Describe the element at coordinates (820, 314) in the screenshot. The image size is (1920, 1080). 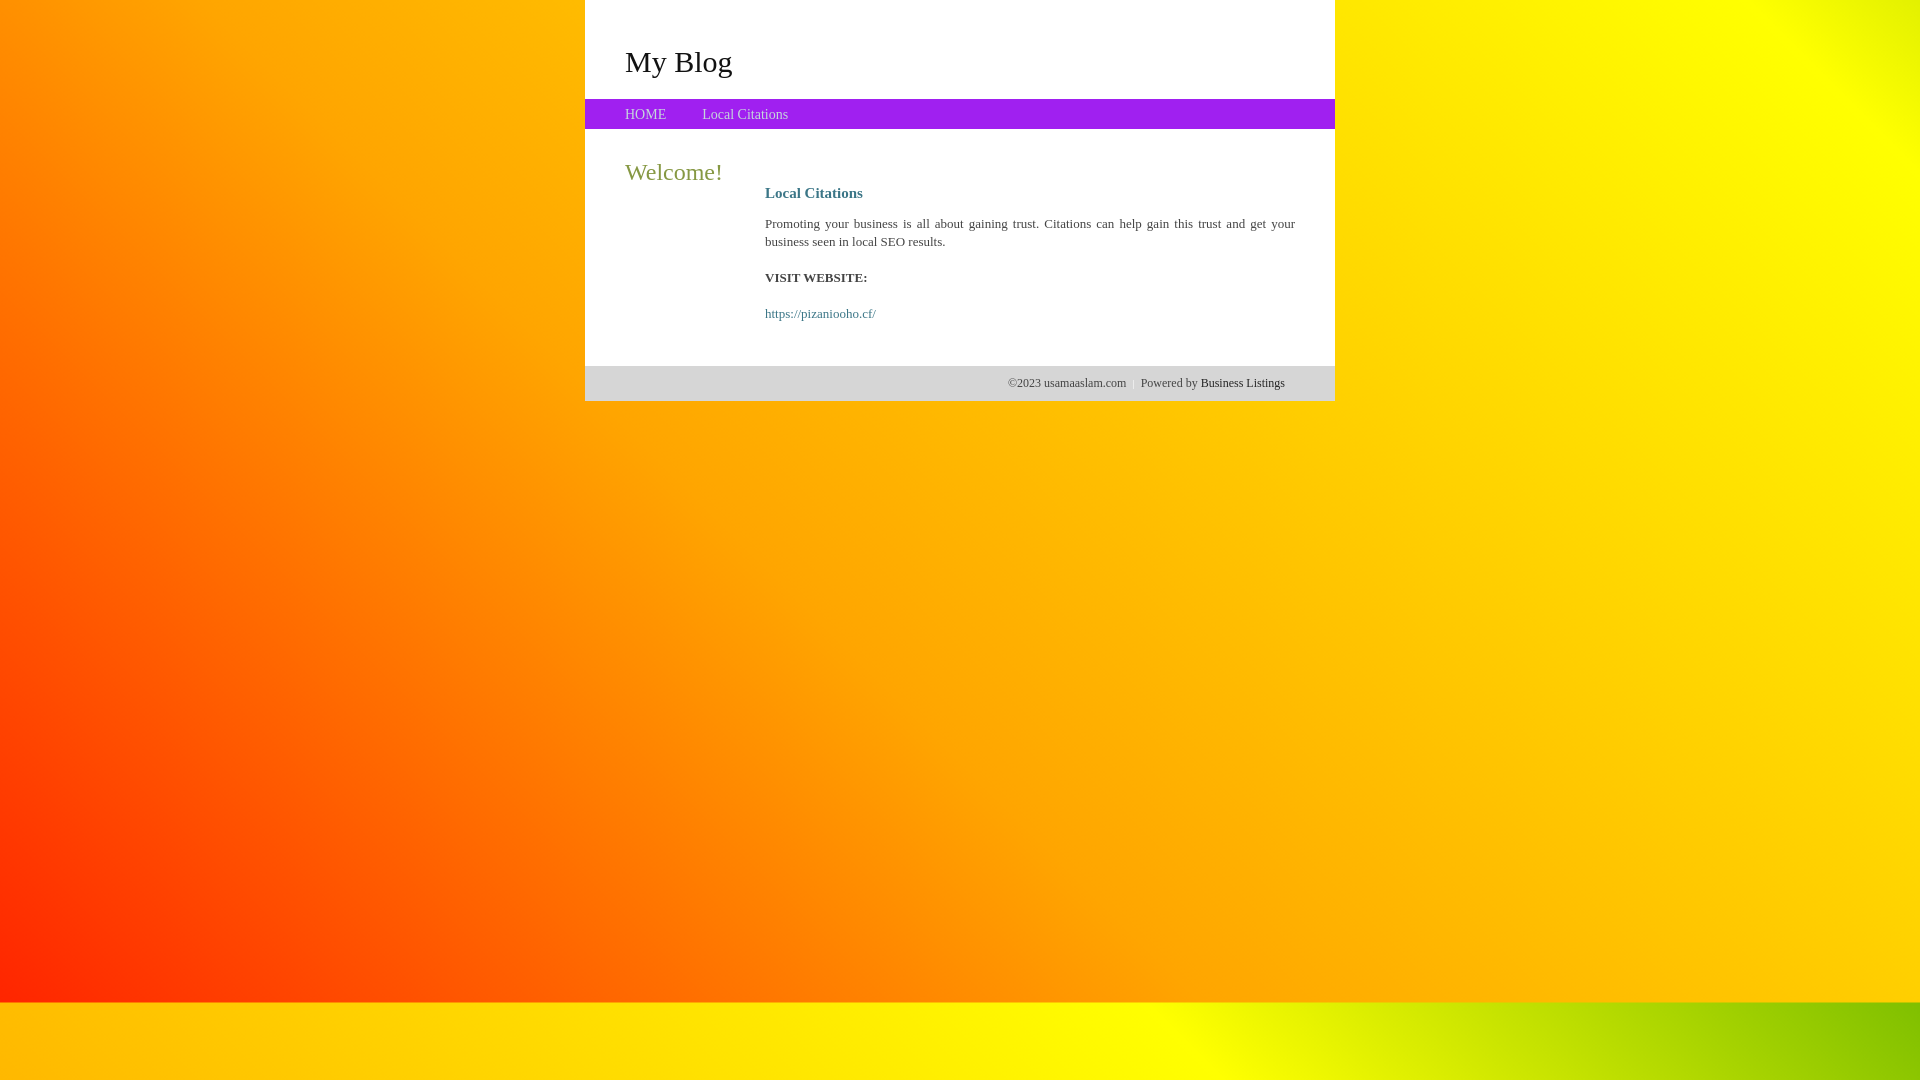
I see `https://pizaniooho.cf/` at that location.